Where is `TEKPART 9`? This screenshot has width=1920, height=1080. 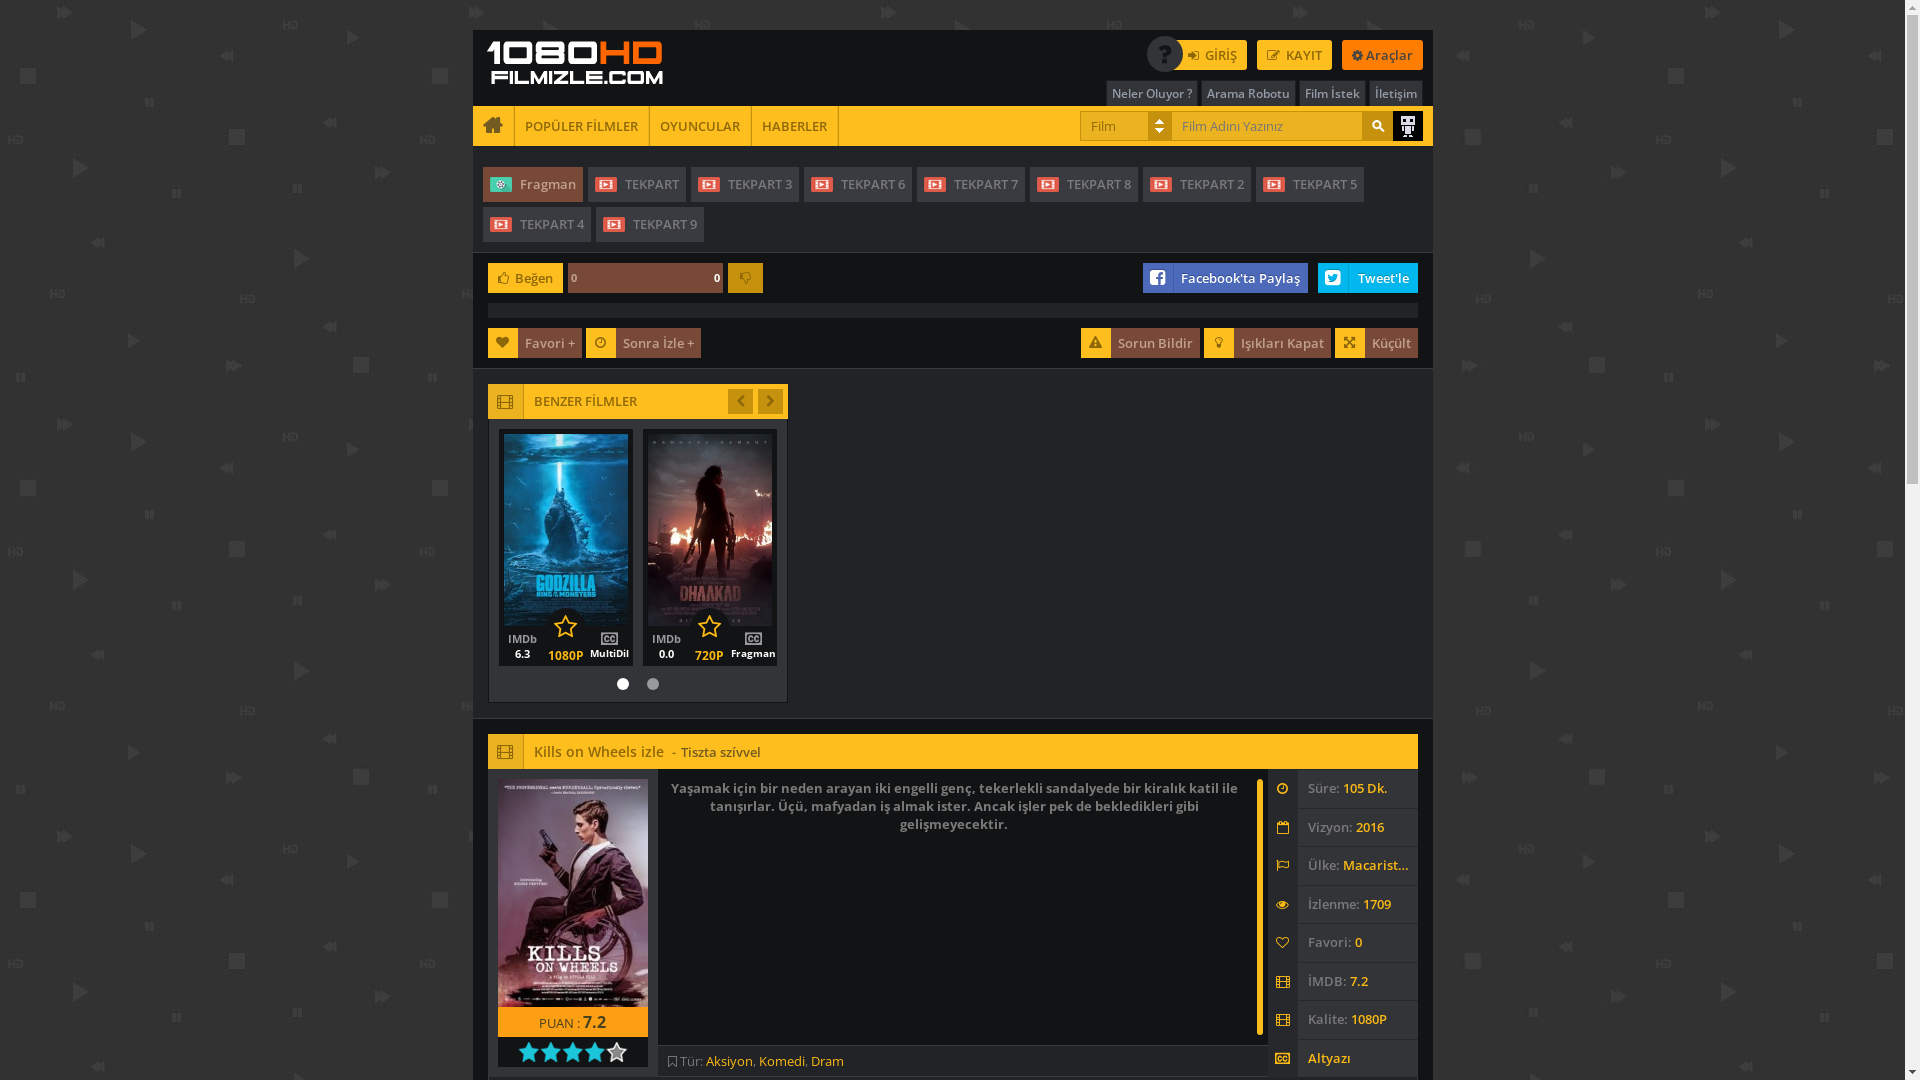 TEKPART 9 is located at coordinates (650, 224).